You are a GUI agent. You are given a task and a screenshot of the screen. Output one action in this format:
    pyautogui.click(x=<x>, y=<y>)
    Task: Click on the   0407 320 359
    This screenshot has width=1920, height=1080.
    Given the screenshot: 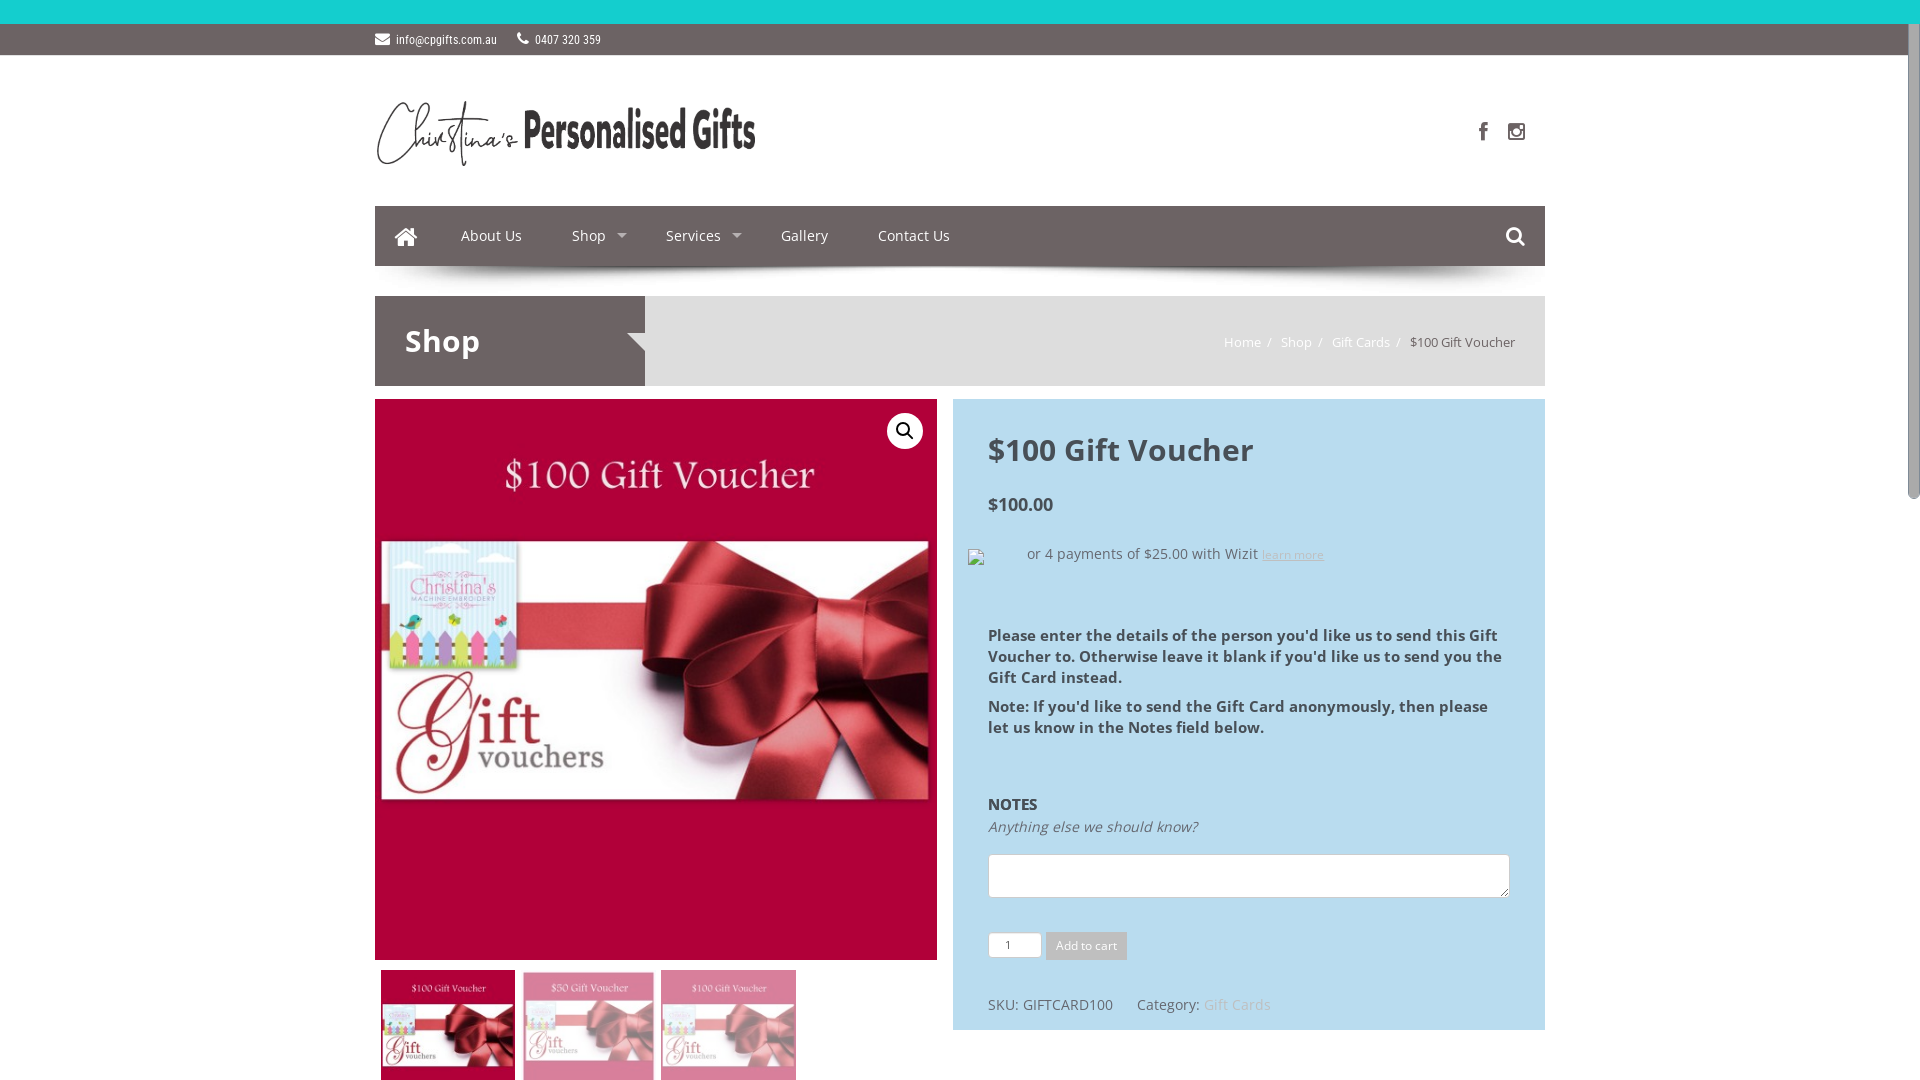 What is the action you would take?
    pyautogui.click(x=559, y=40)
    